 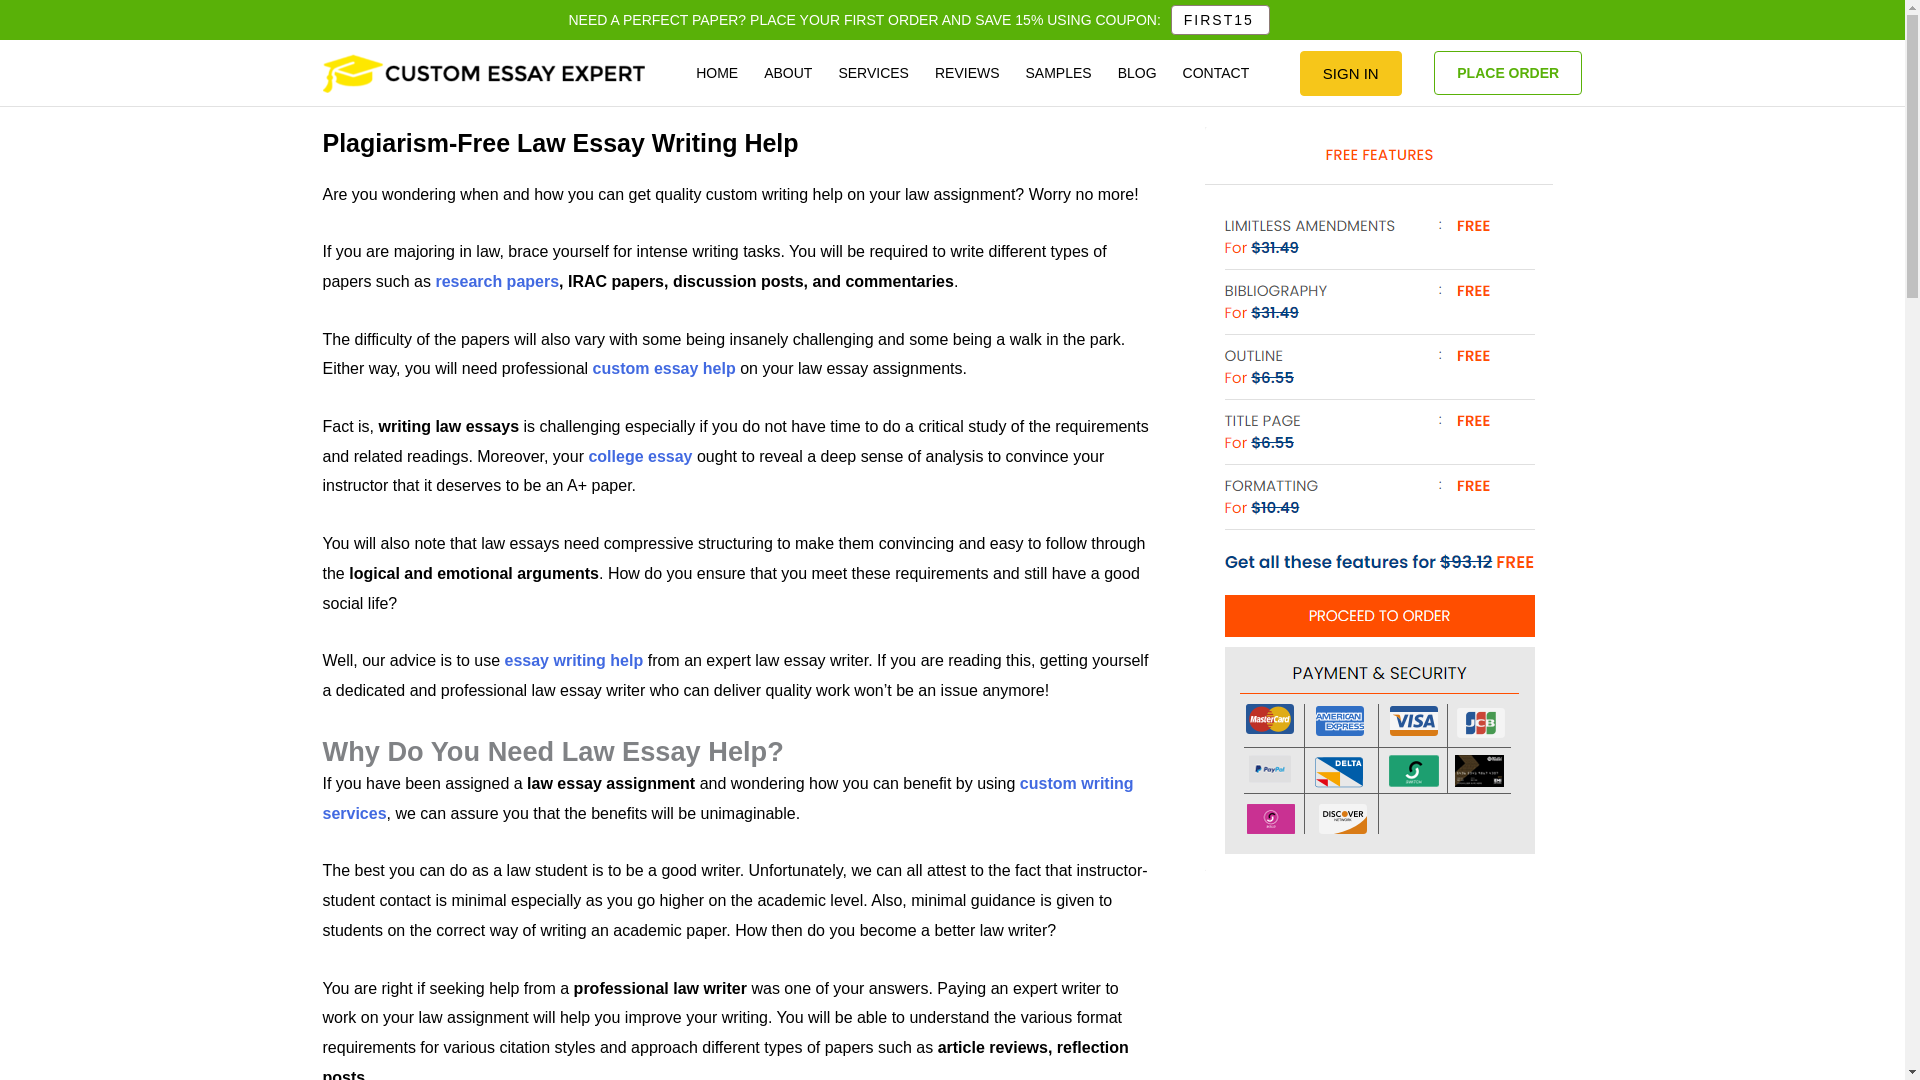 I want to click on custom essay help, so click(x=667, y=368).